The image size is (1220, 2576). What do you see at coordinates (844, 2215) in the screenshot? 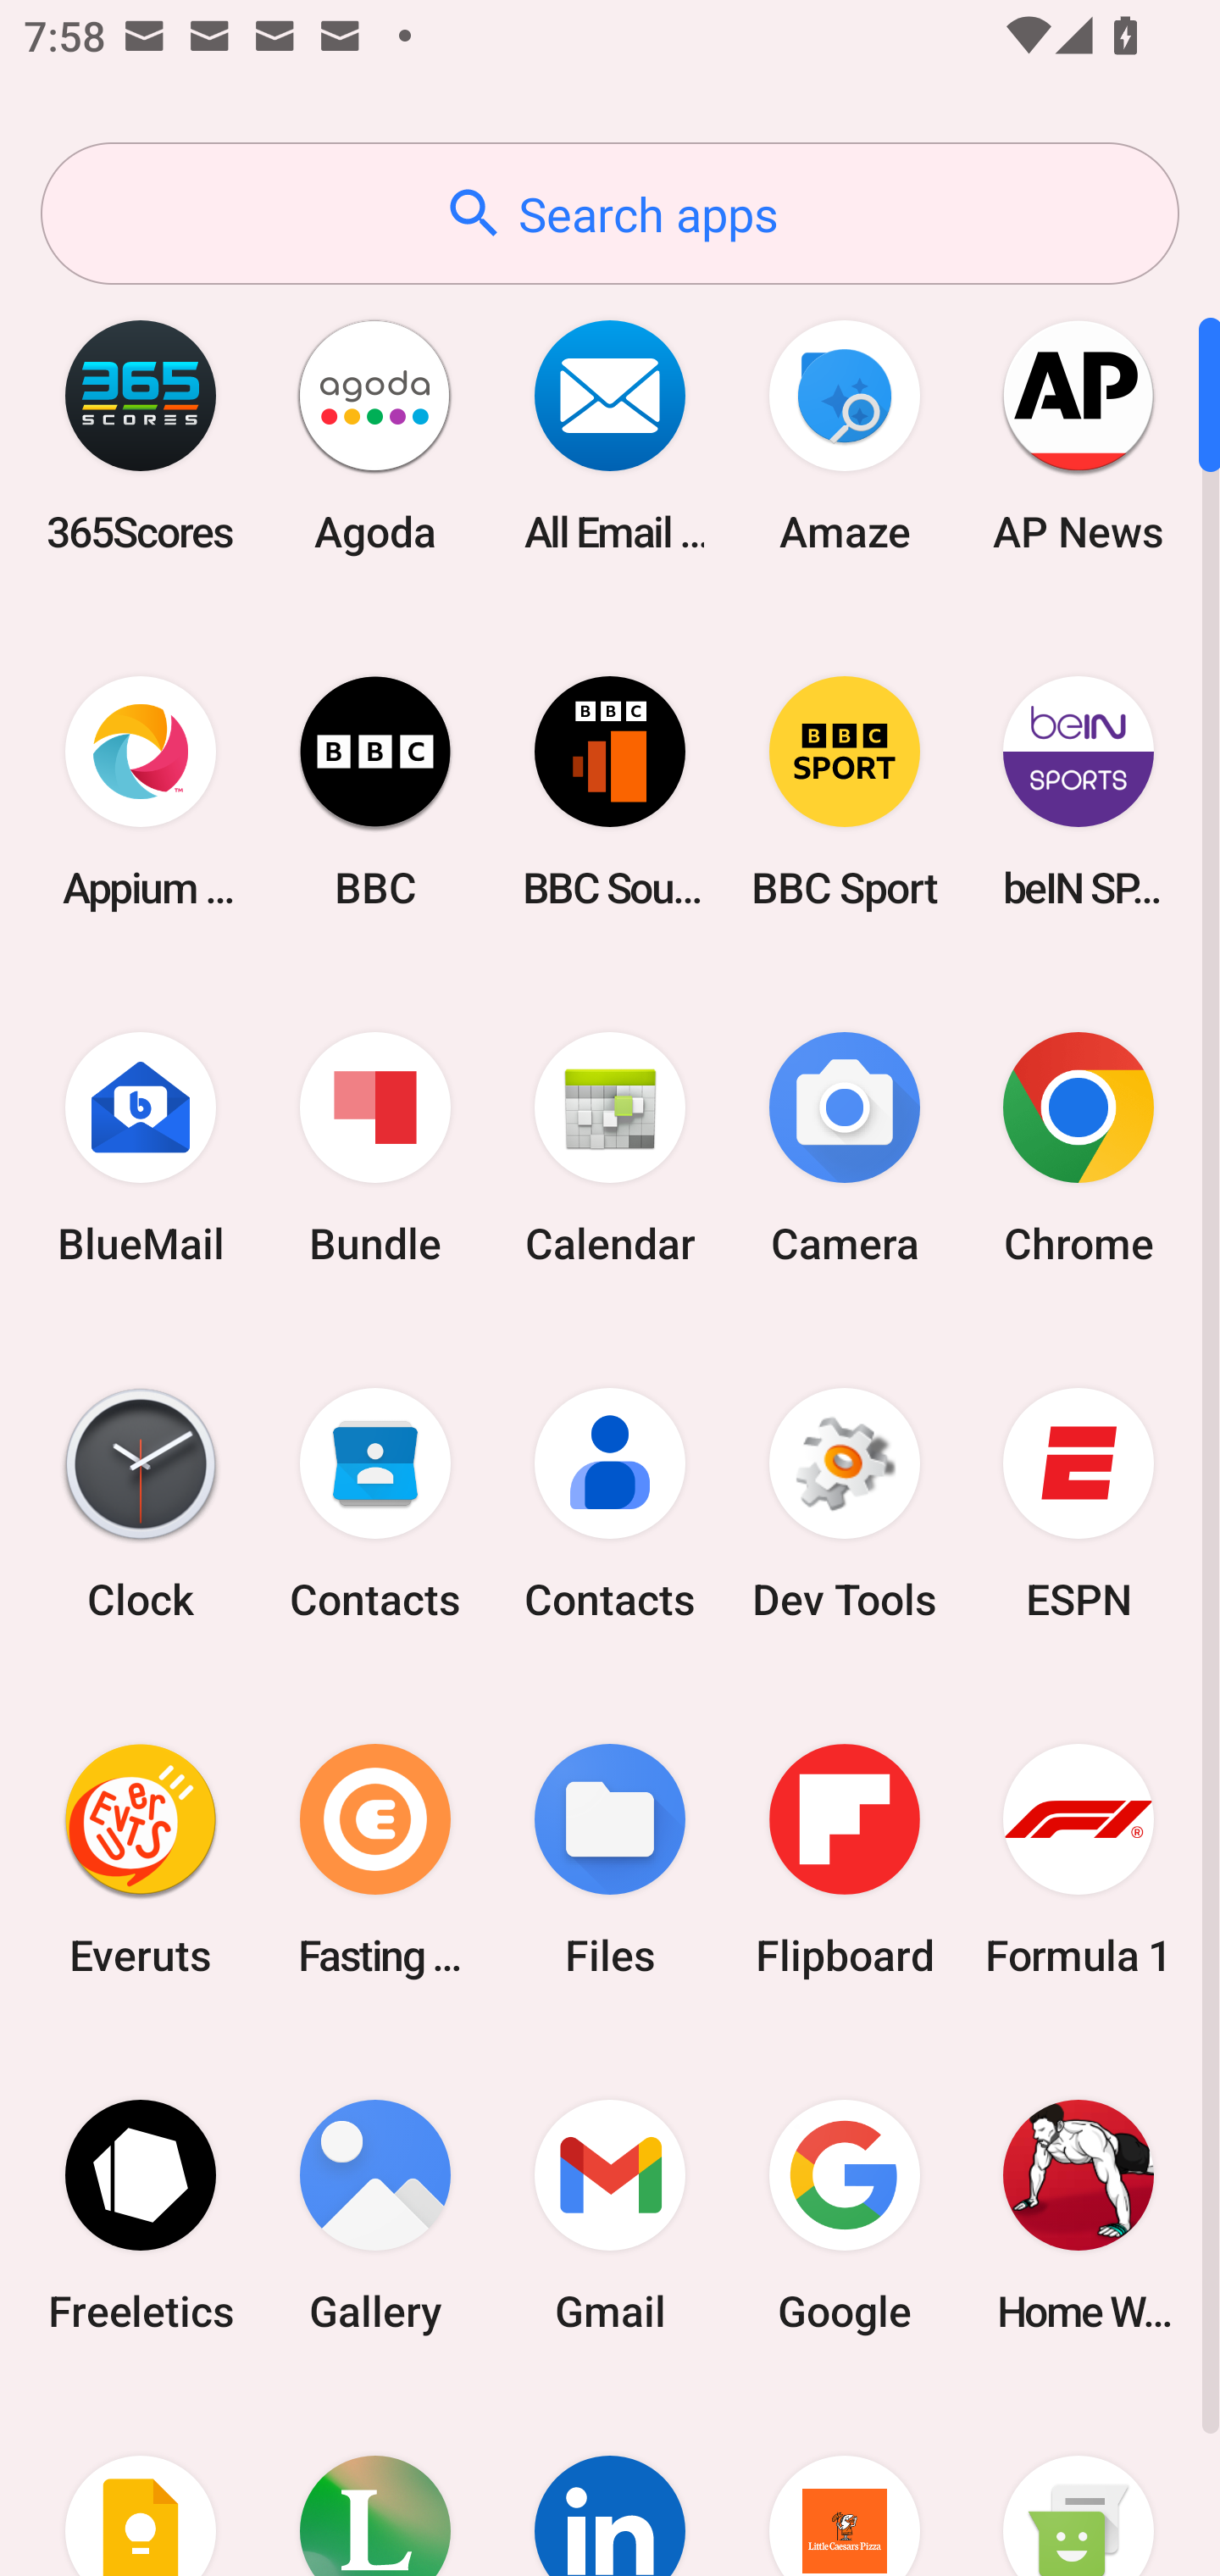
I see `Google` at bounding box center [844, 2215].